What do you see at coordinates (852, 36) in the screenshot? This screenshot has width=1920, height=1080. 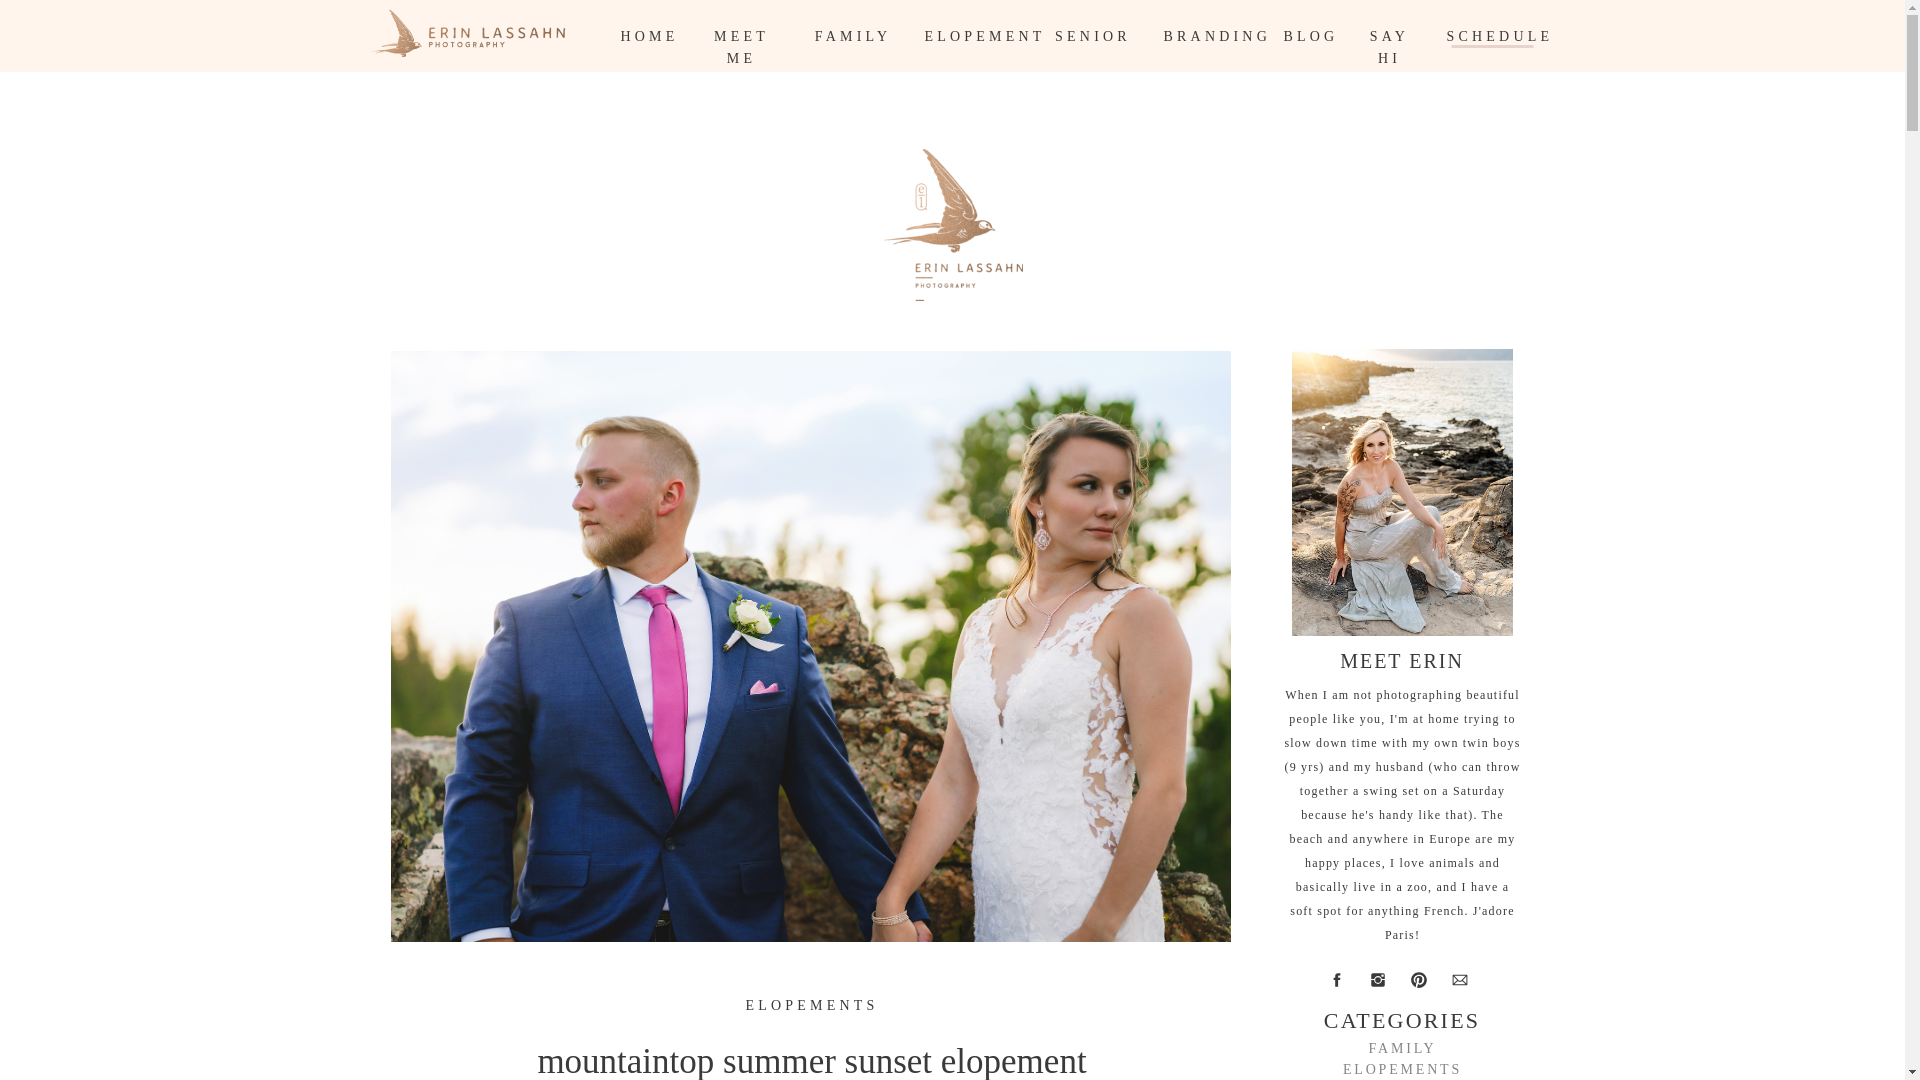 I see `FAMILY` at bounding box center [852, 36].